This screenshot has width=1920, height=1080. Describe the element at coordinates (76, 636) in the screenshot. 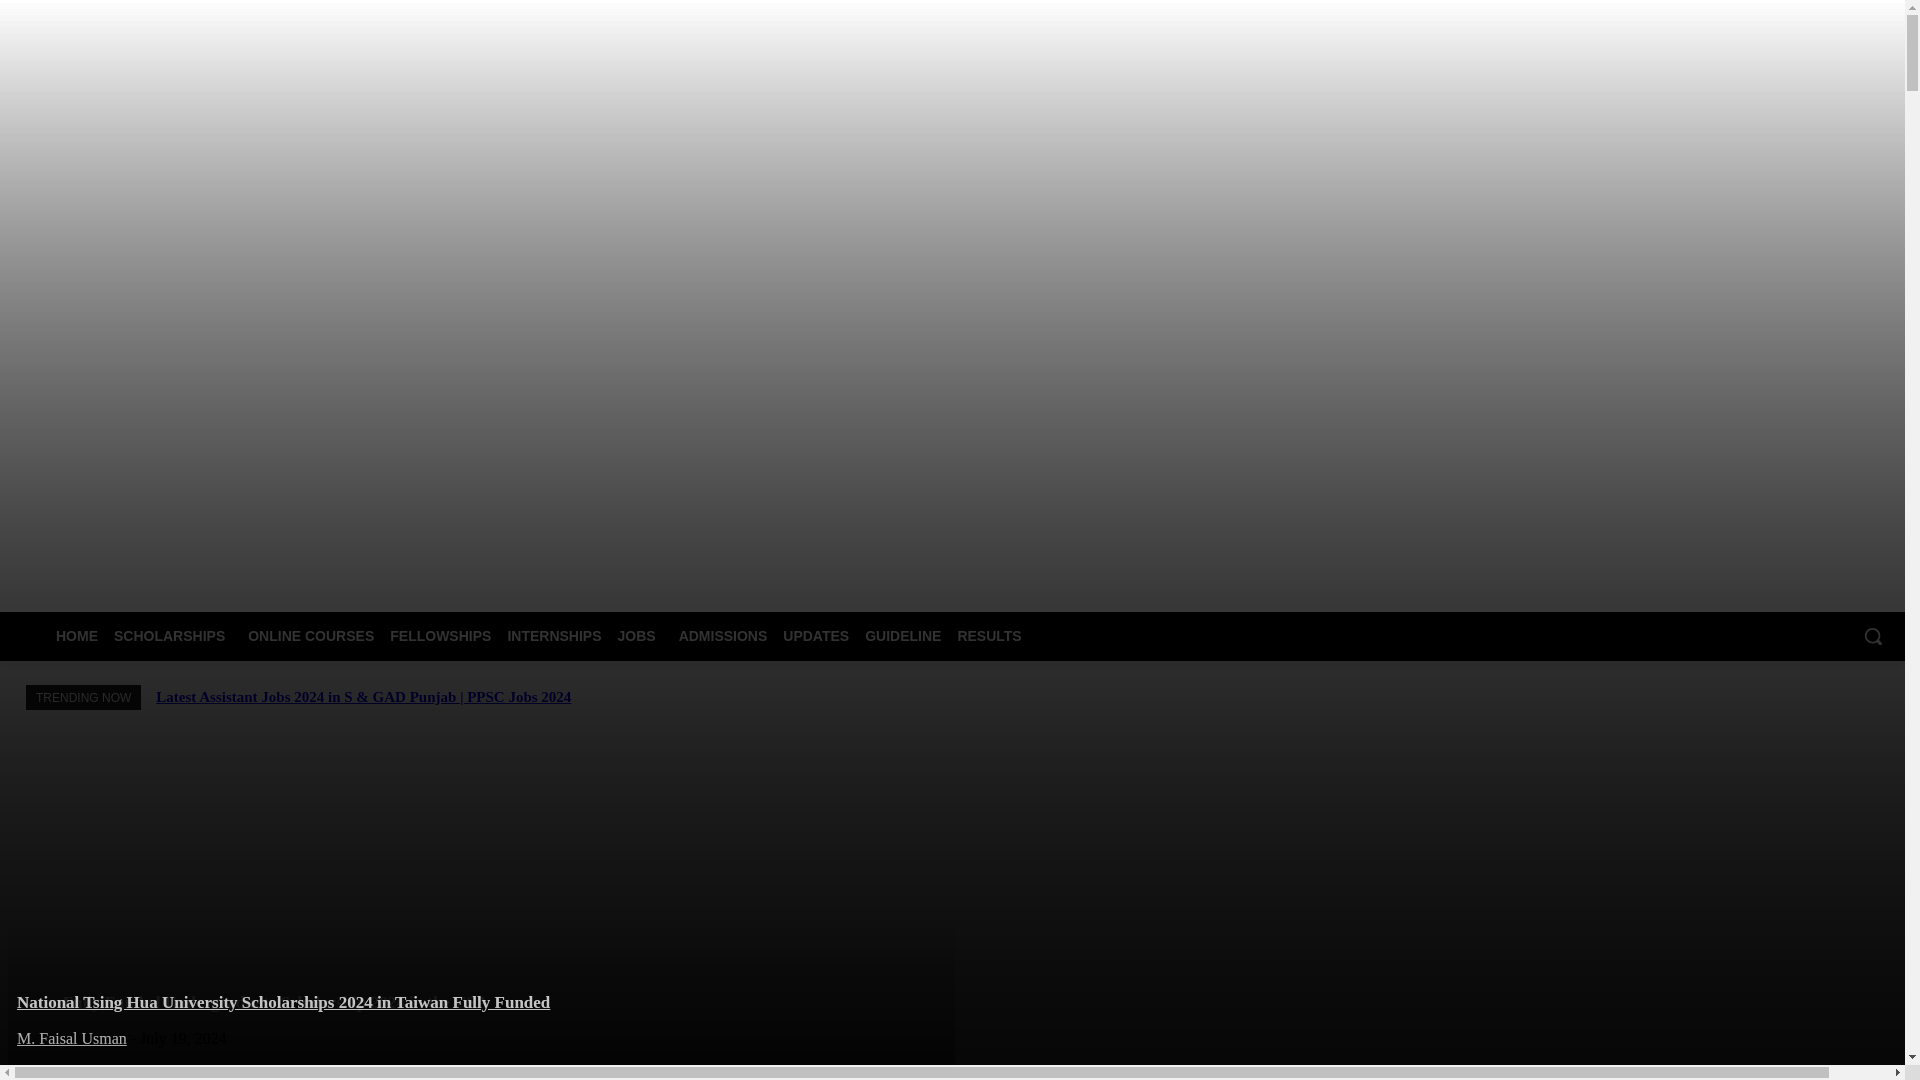

I see `HOME` at that location.